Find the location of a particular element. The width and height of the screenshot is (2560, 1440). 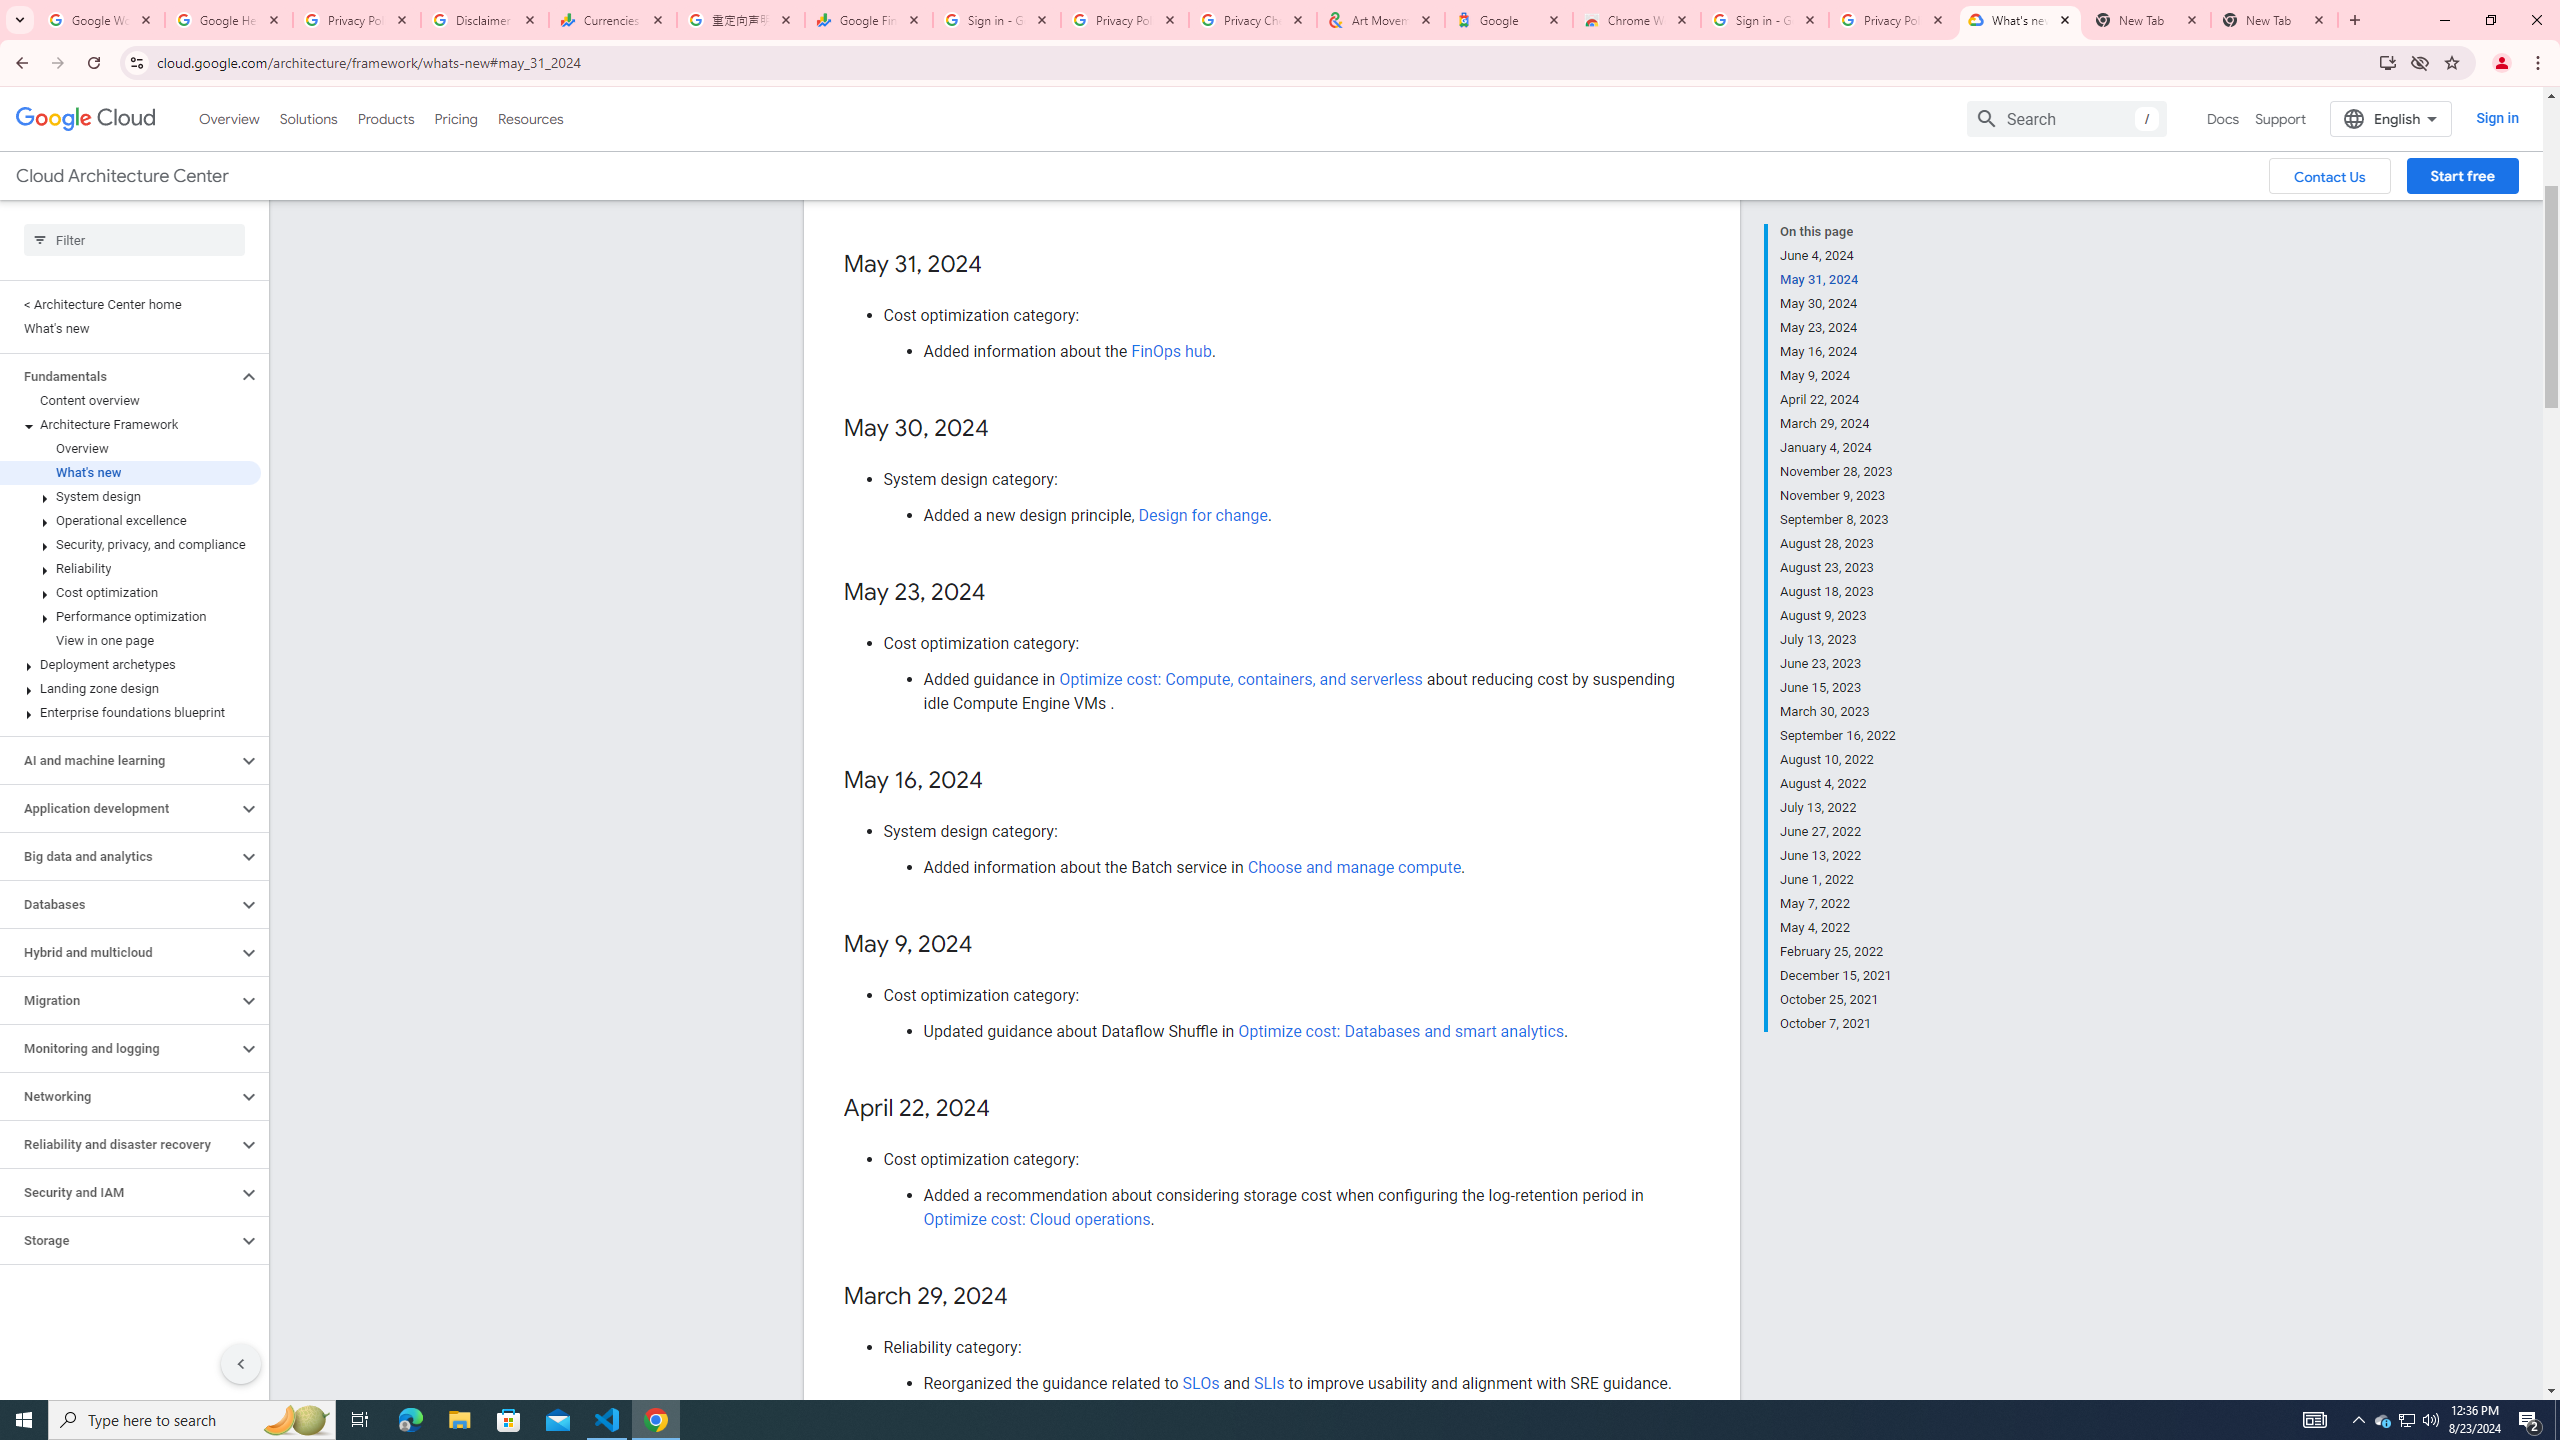

Copy link to this section: May 31, 2024 is located at coordinates (1004, 265).